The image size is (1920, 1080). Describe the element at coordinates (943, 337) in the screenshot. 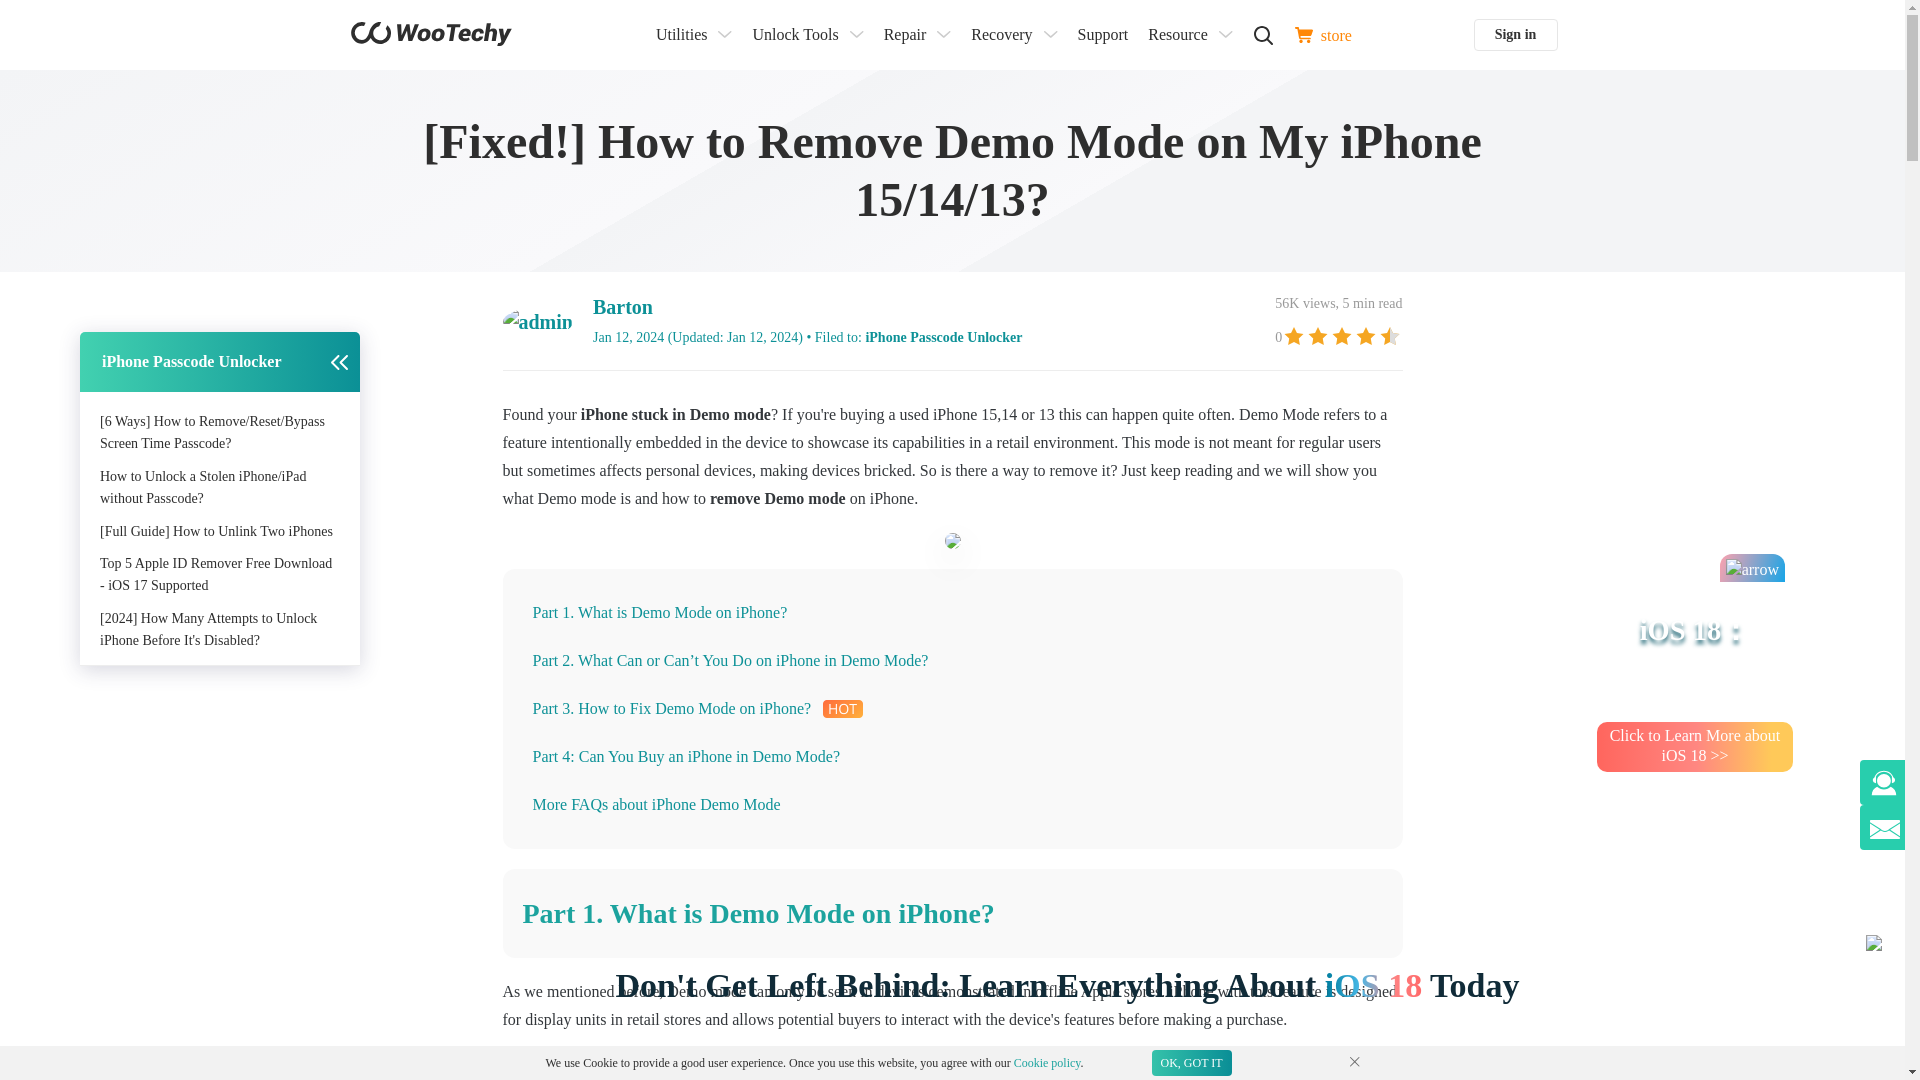

I see `iPhone Passcode Unlocker` at that location.